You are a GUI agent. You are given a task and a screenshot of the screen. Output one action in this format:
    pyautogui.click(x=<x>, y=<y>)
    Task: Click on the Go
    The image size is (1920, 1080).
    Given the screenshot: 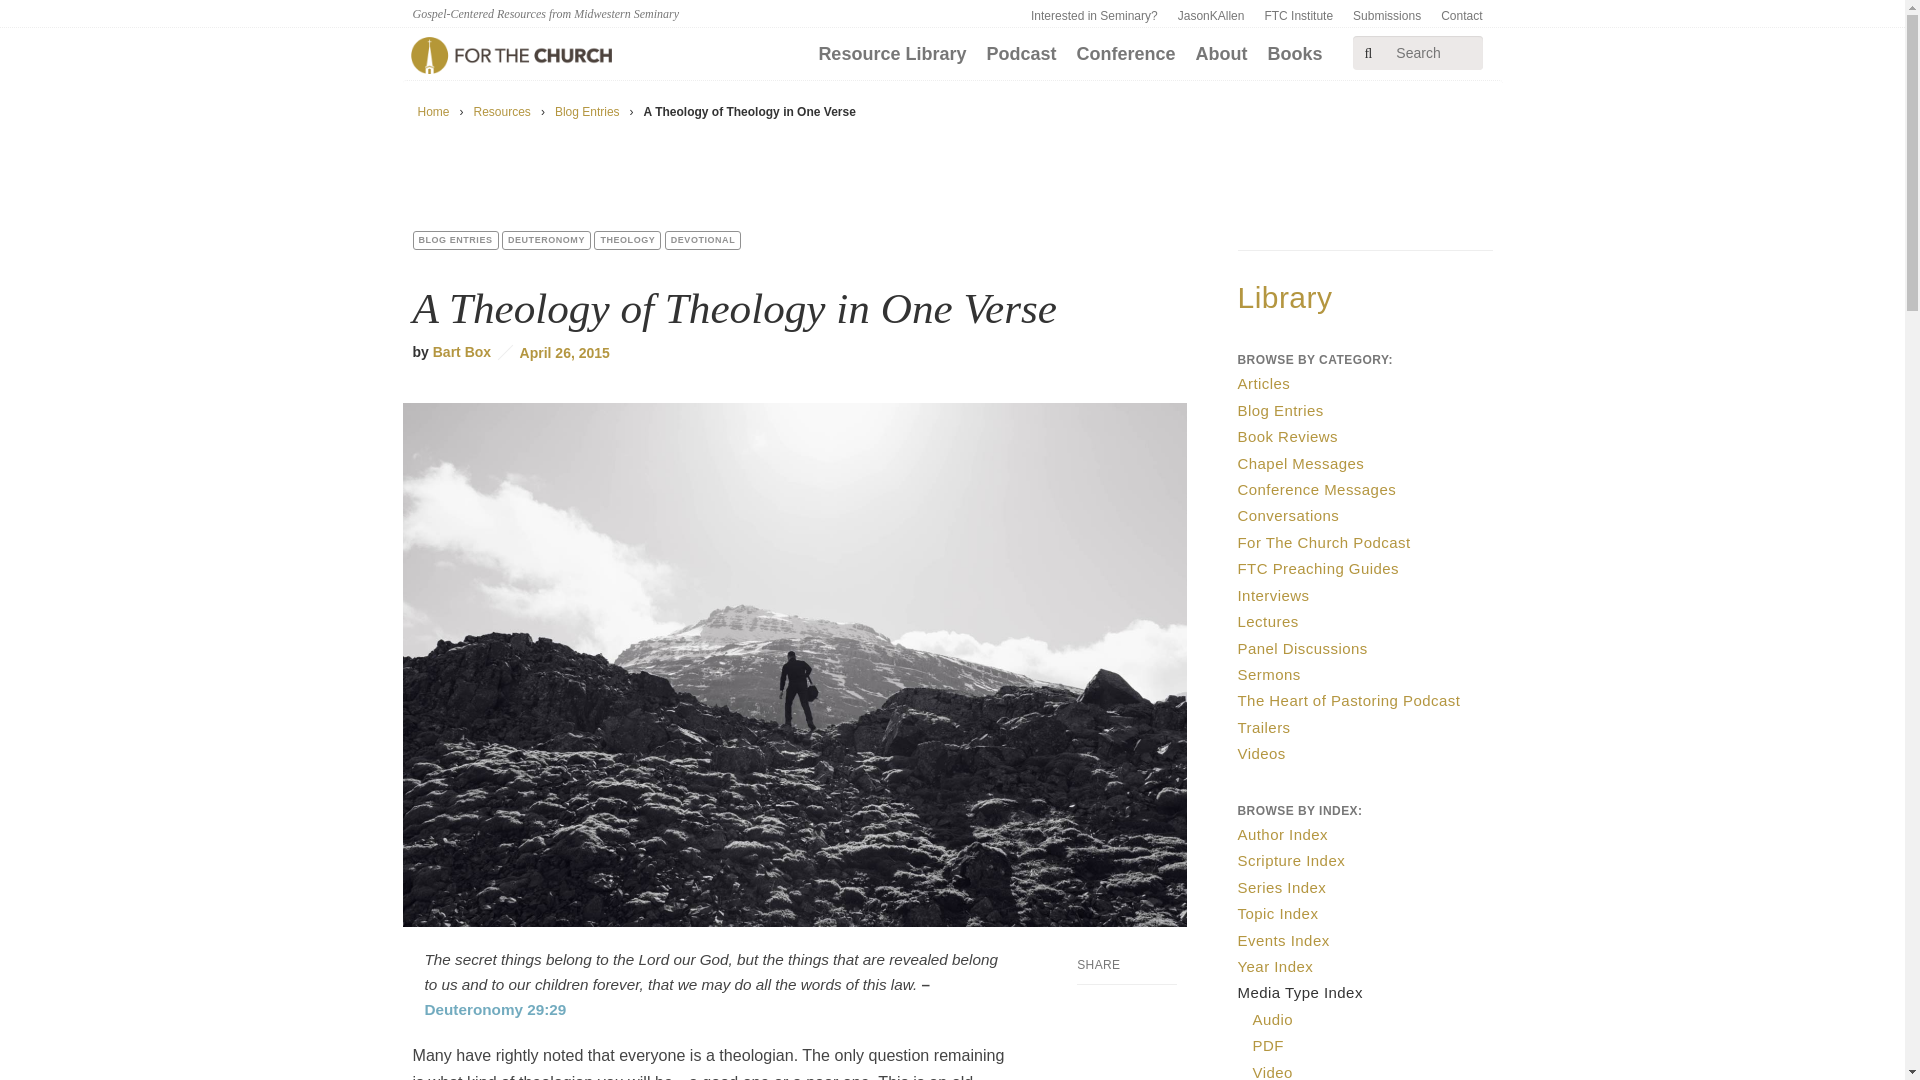 What is the action you would take?
    pyautogui.click(x=1462, y=48)
    